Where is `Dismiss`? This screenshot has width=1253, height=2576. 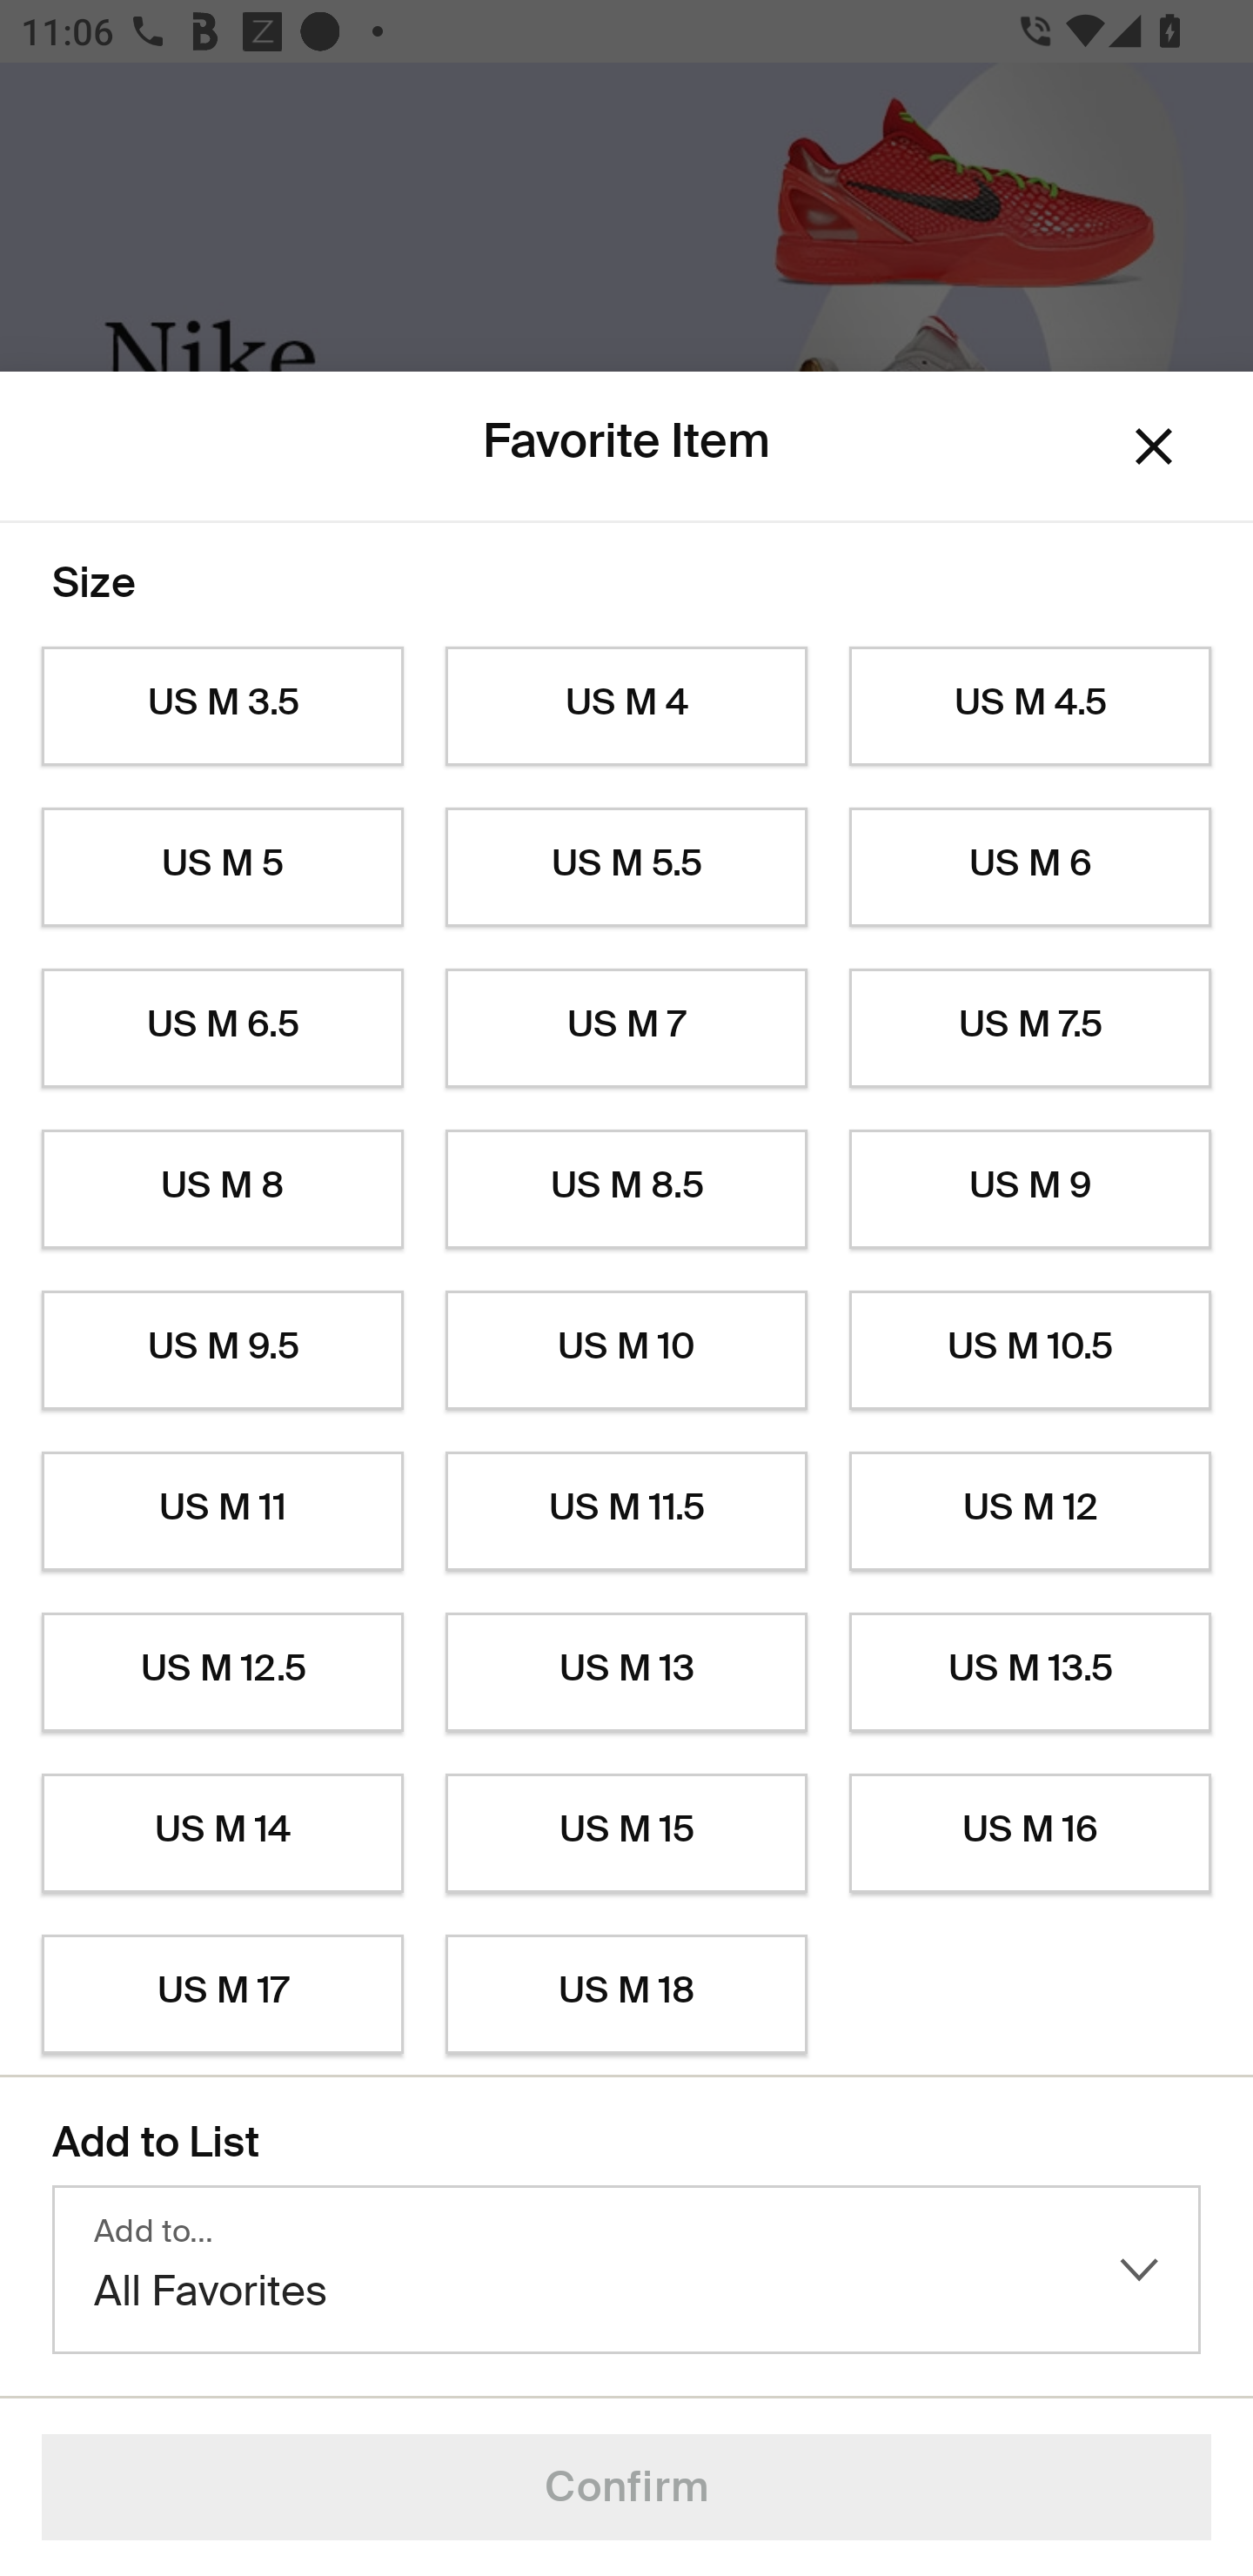 Dismiss is located at coordinates (1154, 447).